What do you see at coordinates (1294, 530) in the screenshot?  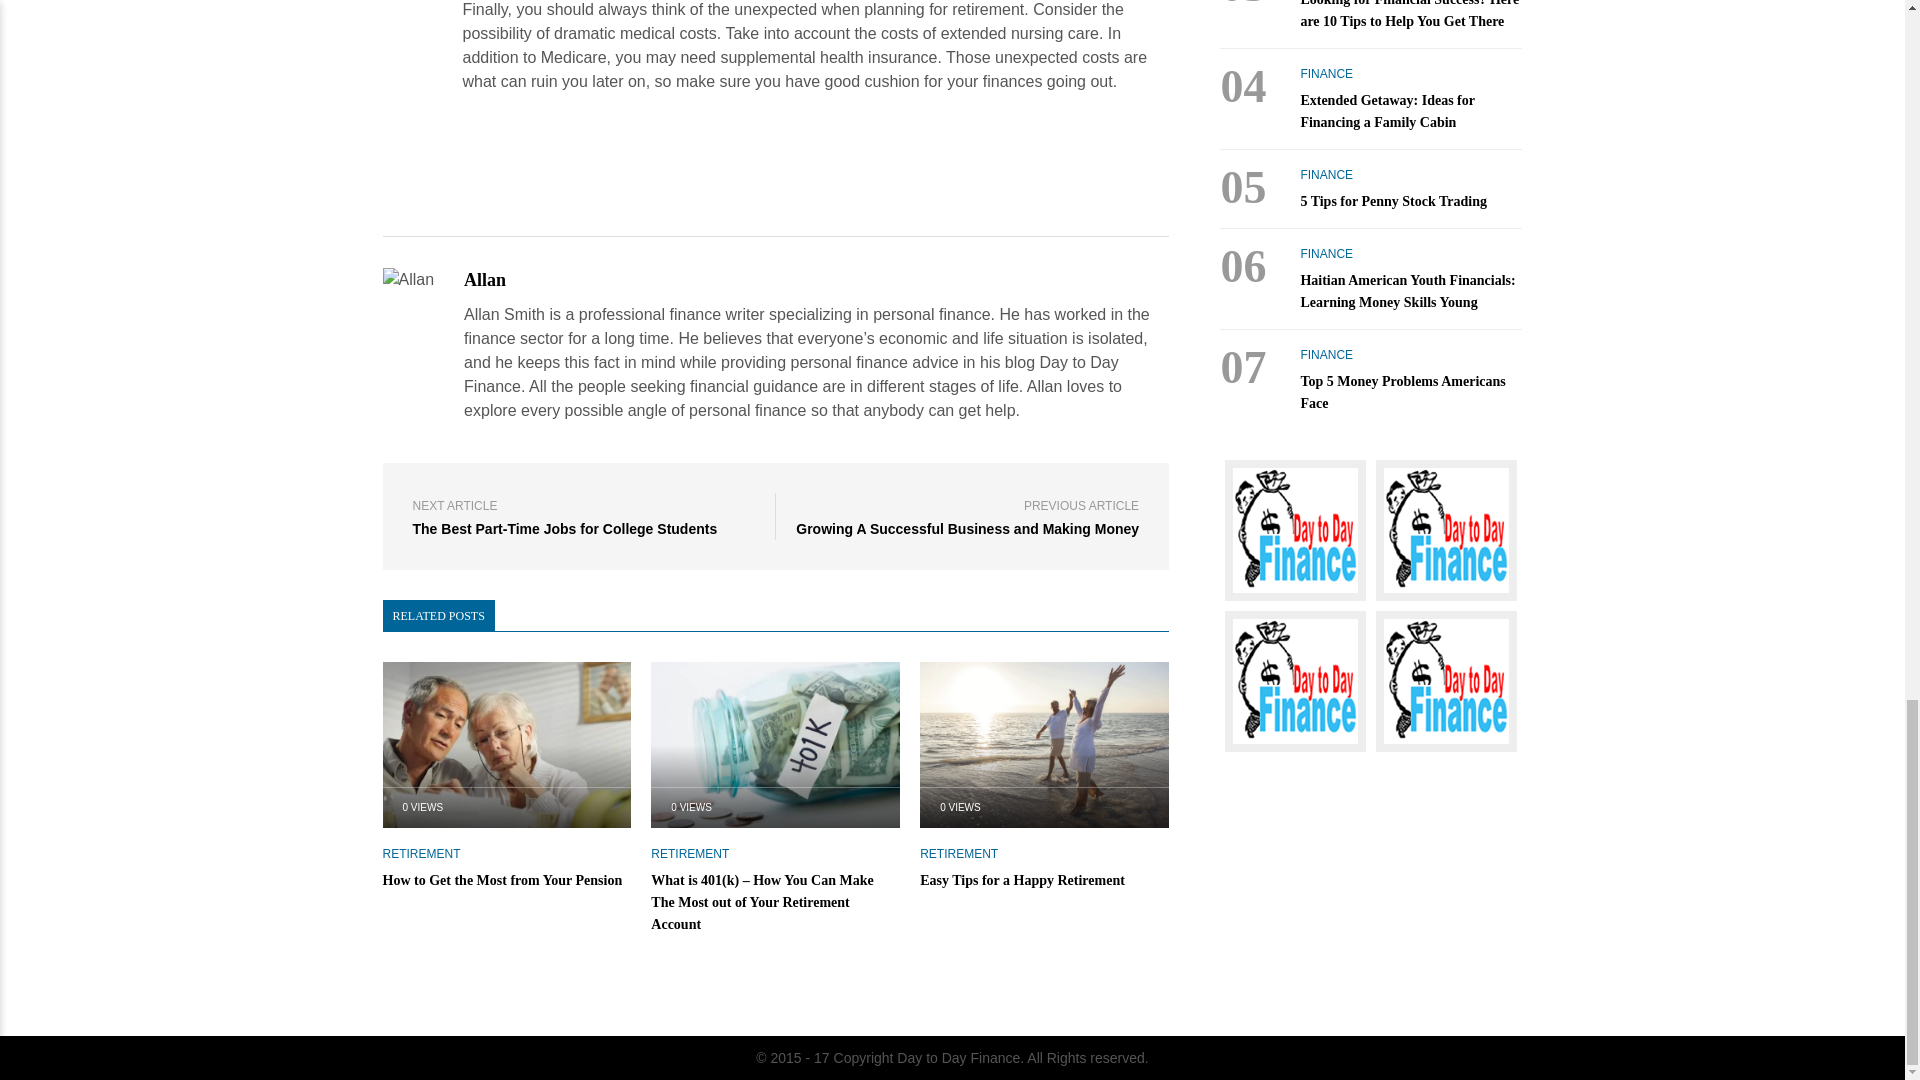 I see `Banner` at bounding box center [1294, 530].